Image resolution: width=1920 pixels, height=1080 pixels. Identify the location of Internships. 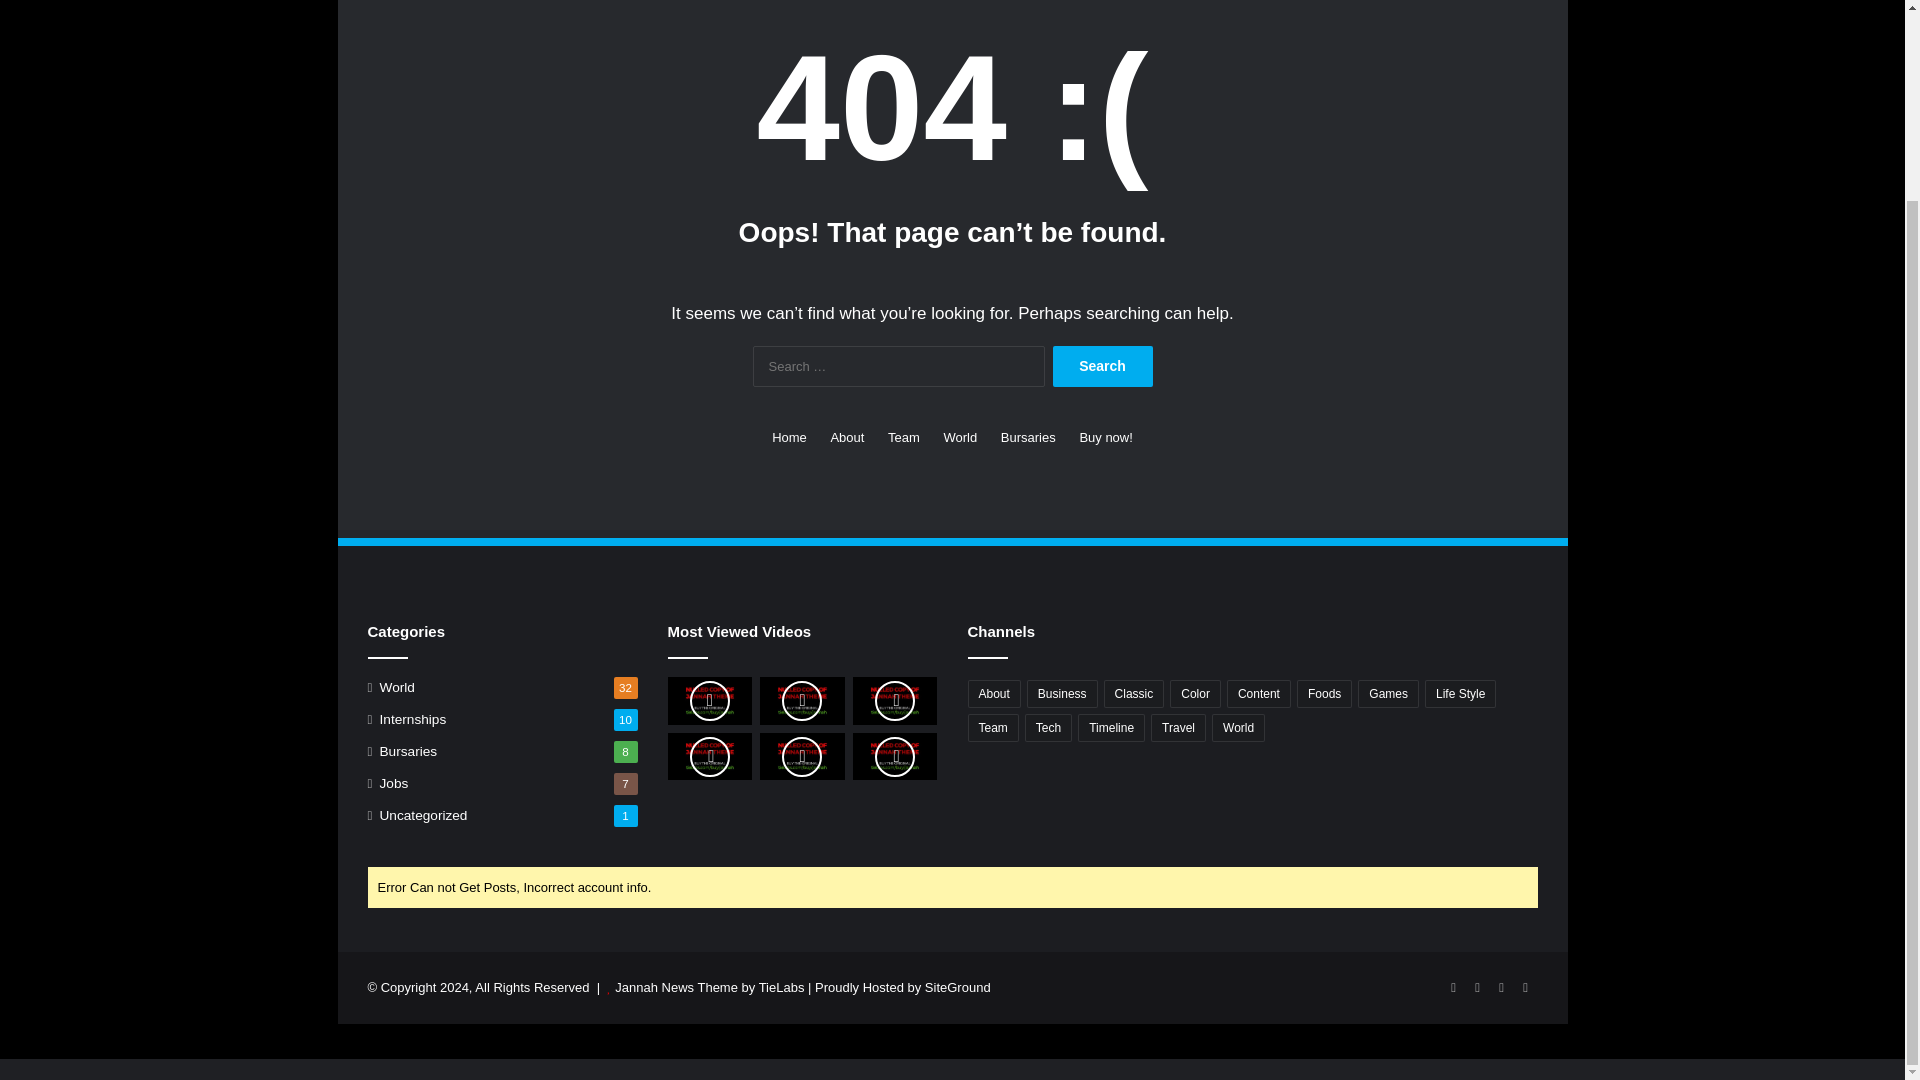
(414, 719).